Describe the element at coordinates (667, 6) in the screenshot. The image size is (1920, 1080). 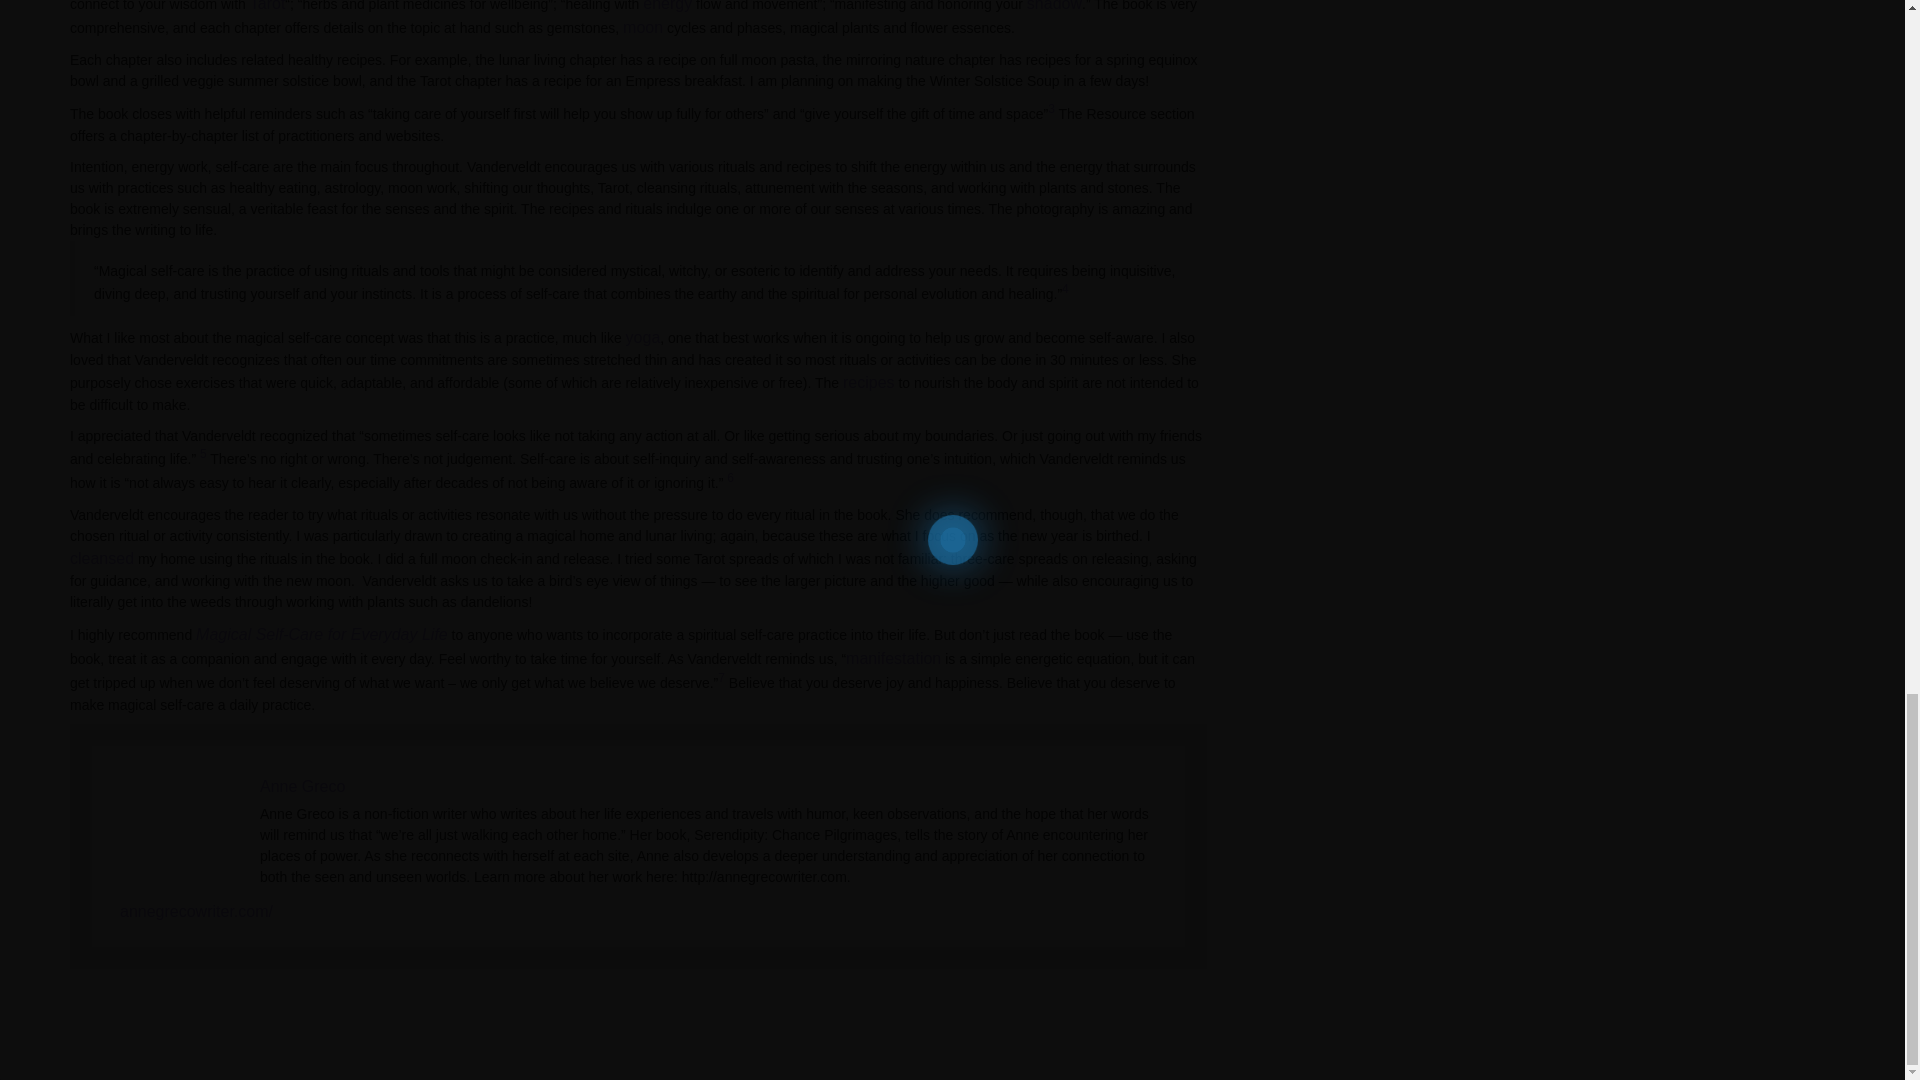
I see `energy` at that location.